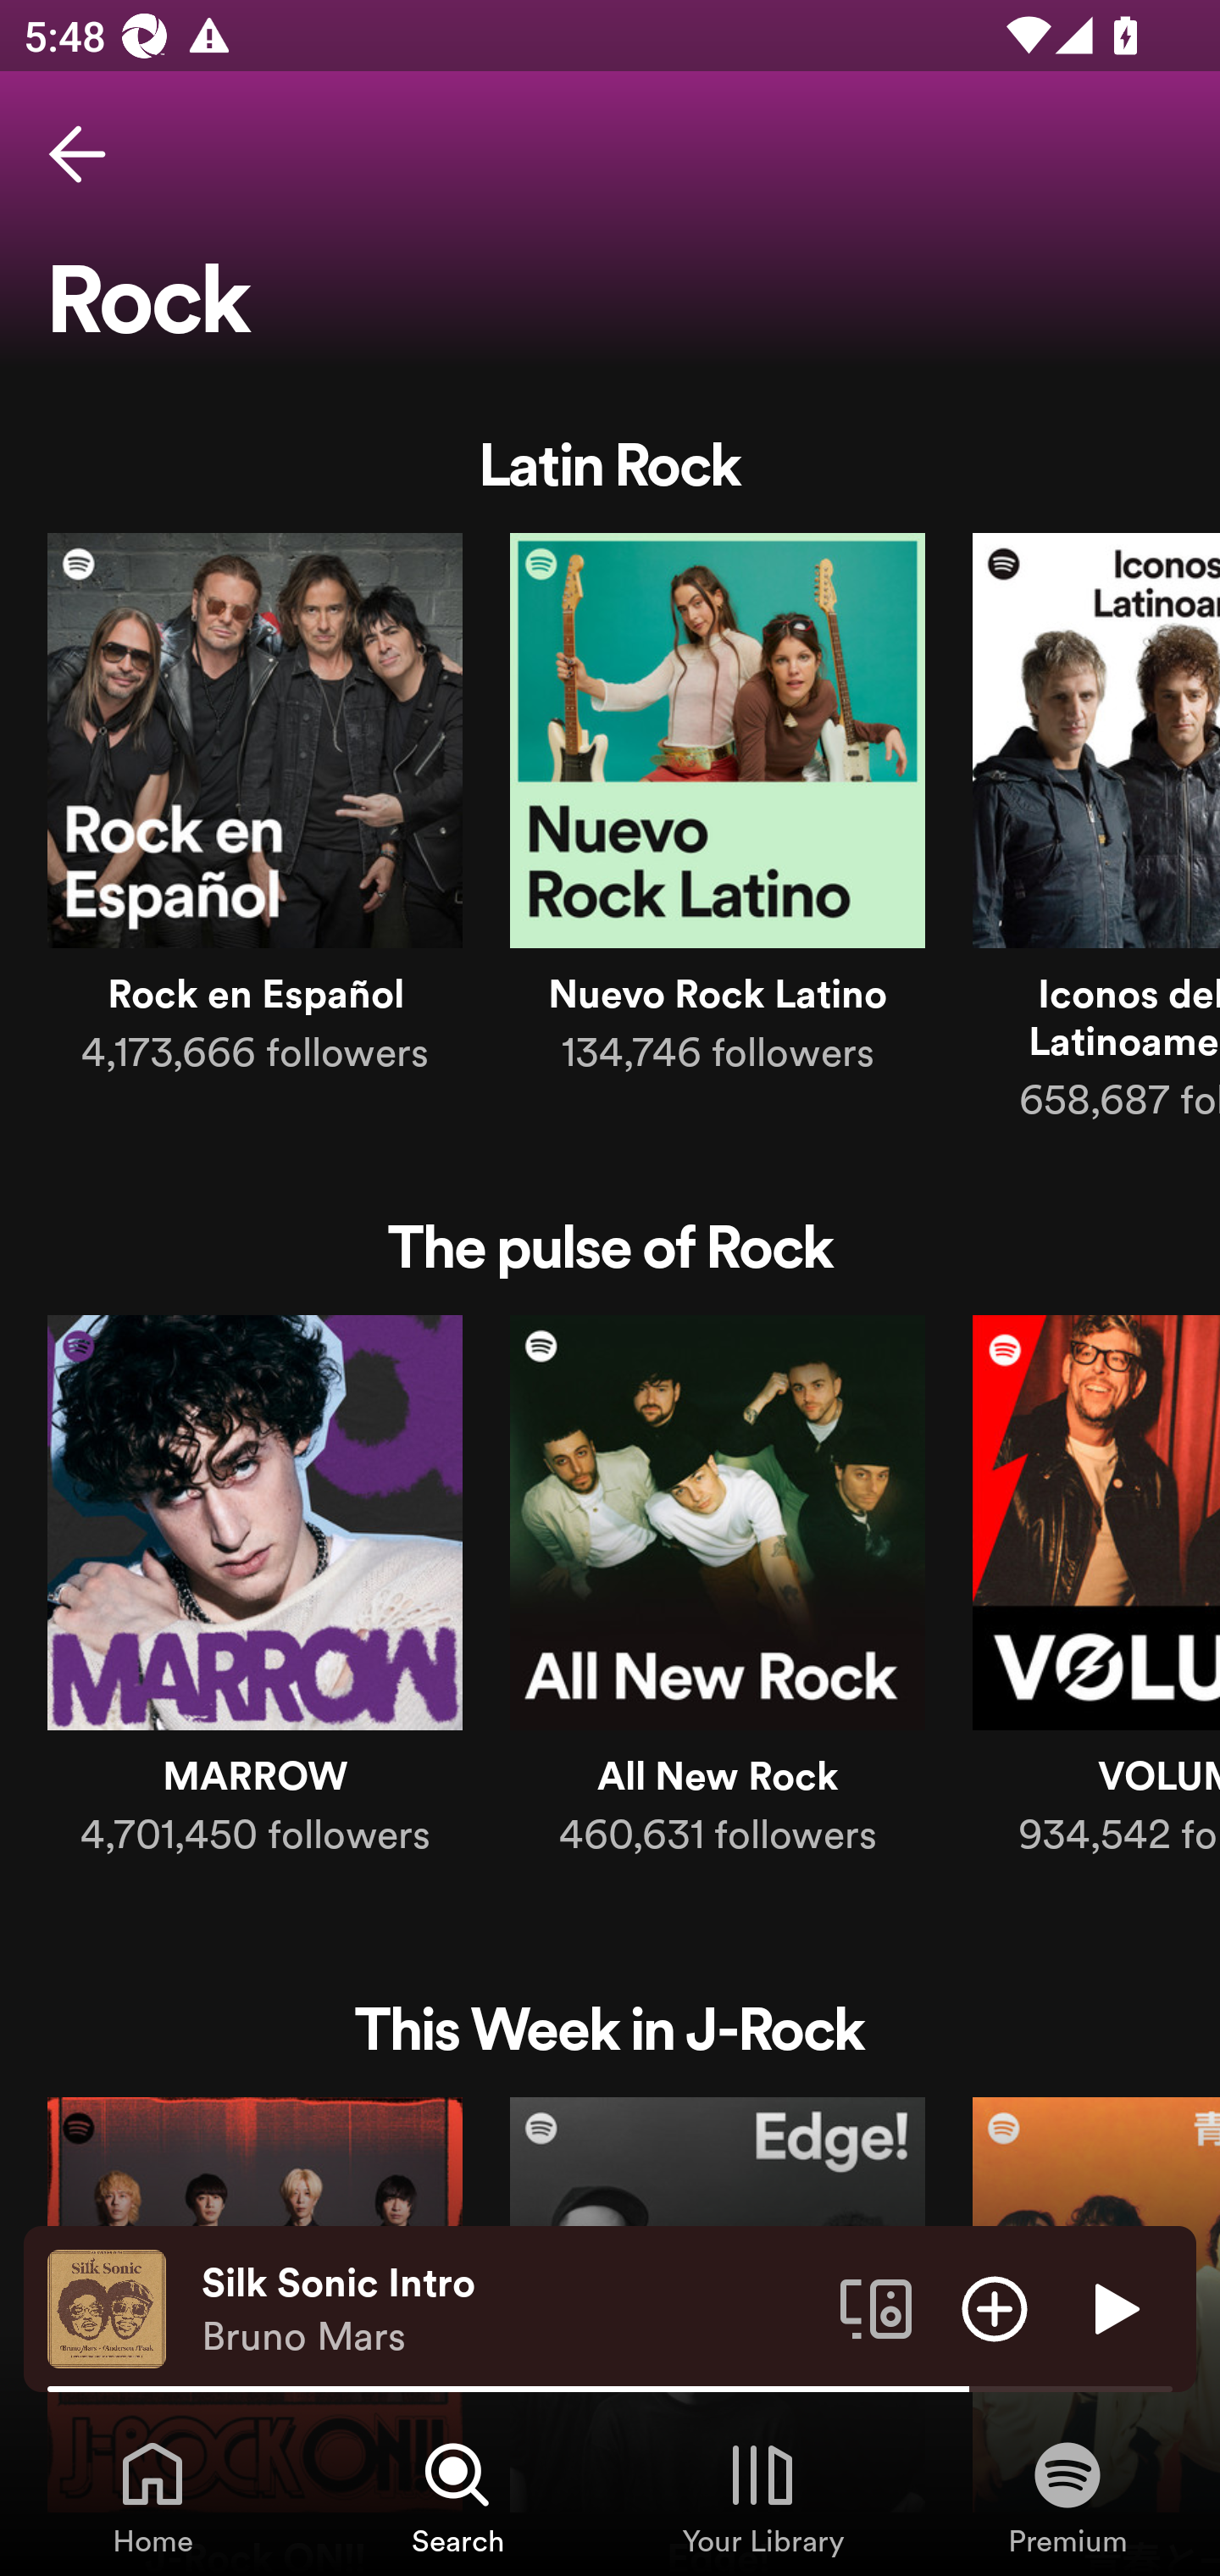  I want to click on Home, Tab 1 of 4 Home Home, so click(152, 2496).